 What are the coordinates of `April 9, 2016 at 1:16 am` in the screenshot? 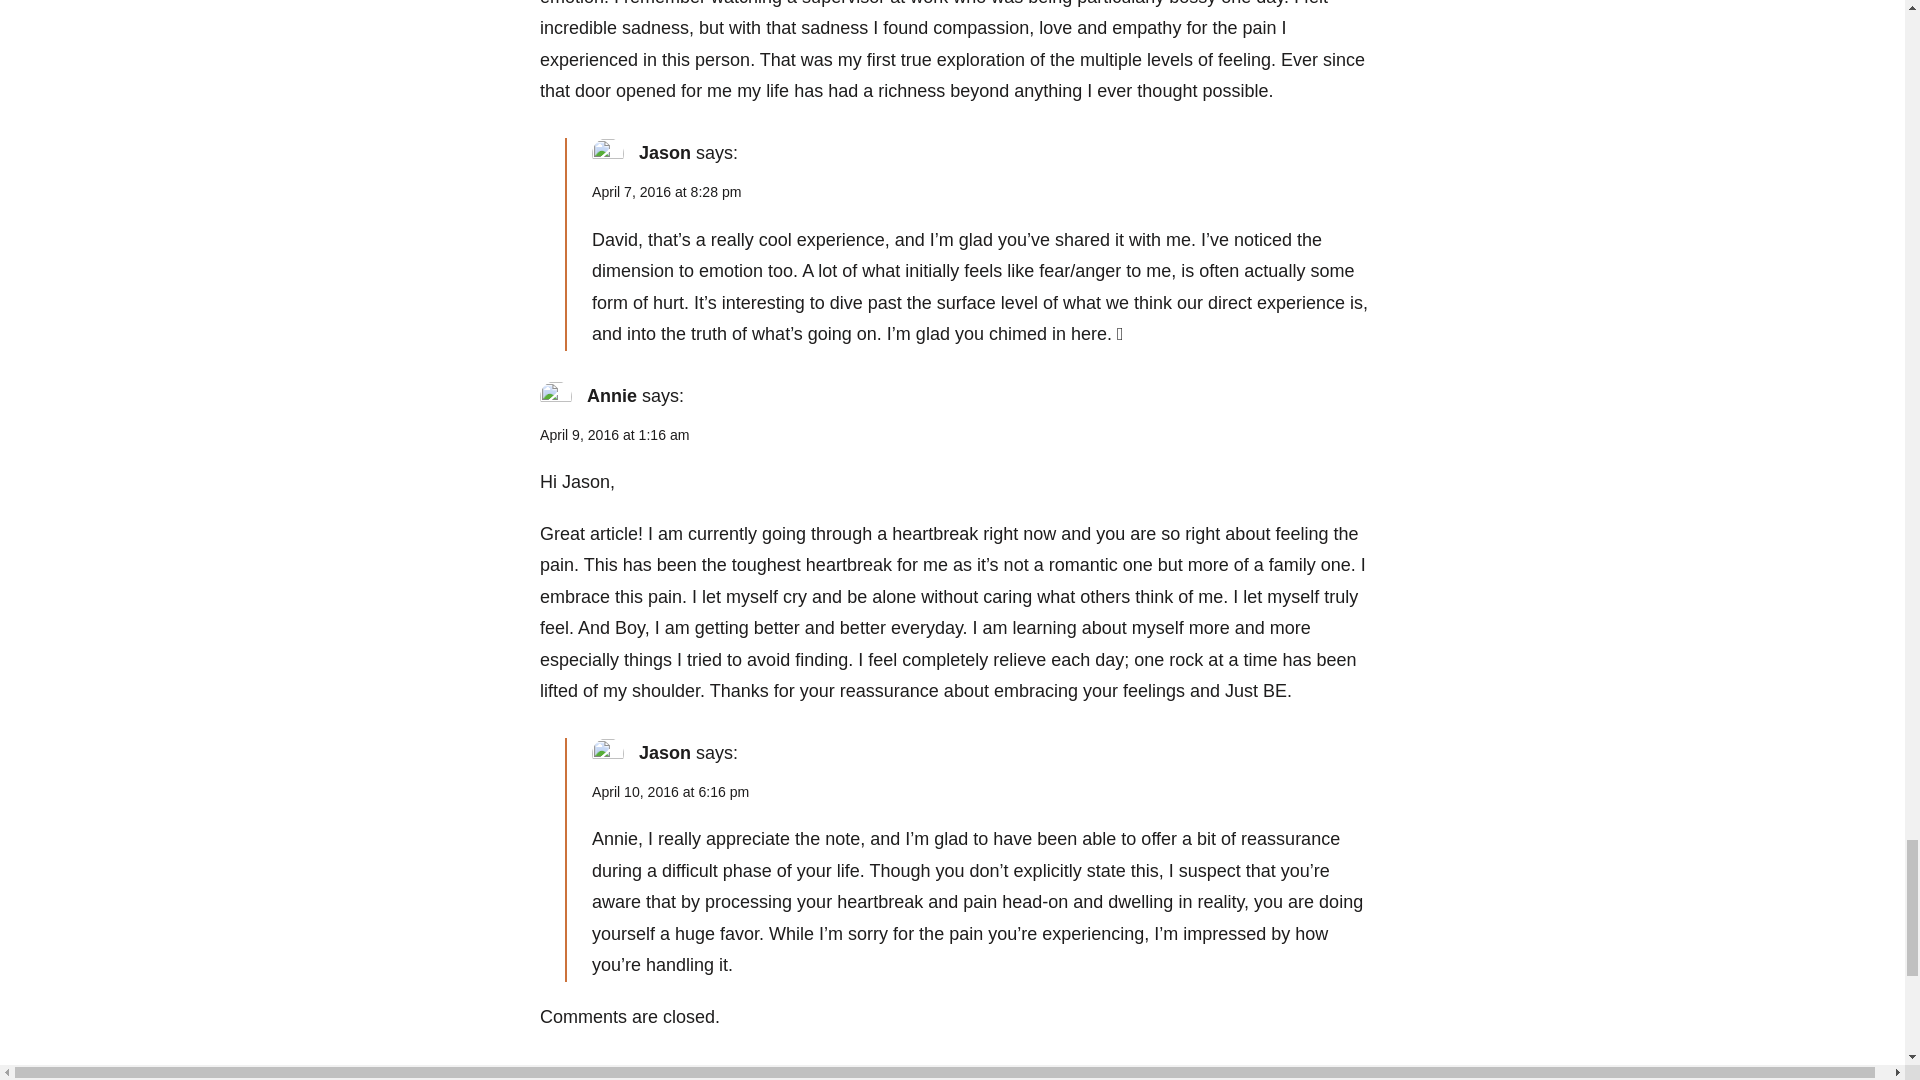 It's located at (614, 434).